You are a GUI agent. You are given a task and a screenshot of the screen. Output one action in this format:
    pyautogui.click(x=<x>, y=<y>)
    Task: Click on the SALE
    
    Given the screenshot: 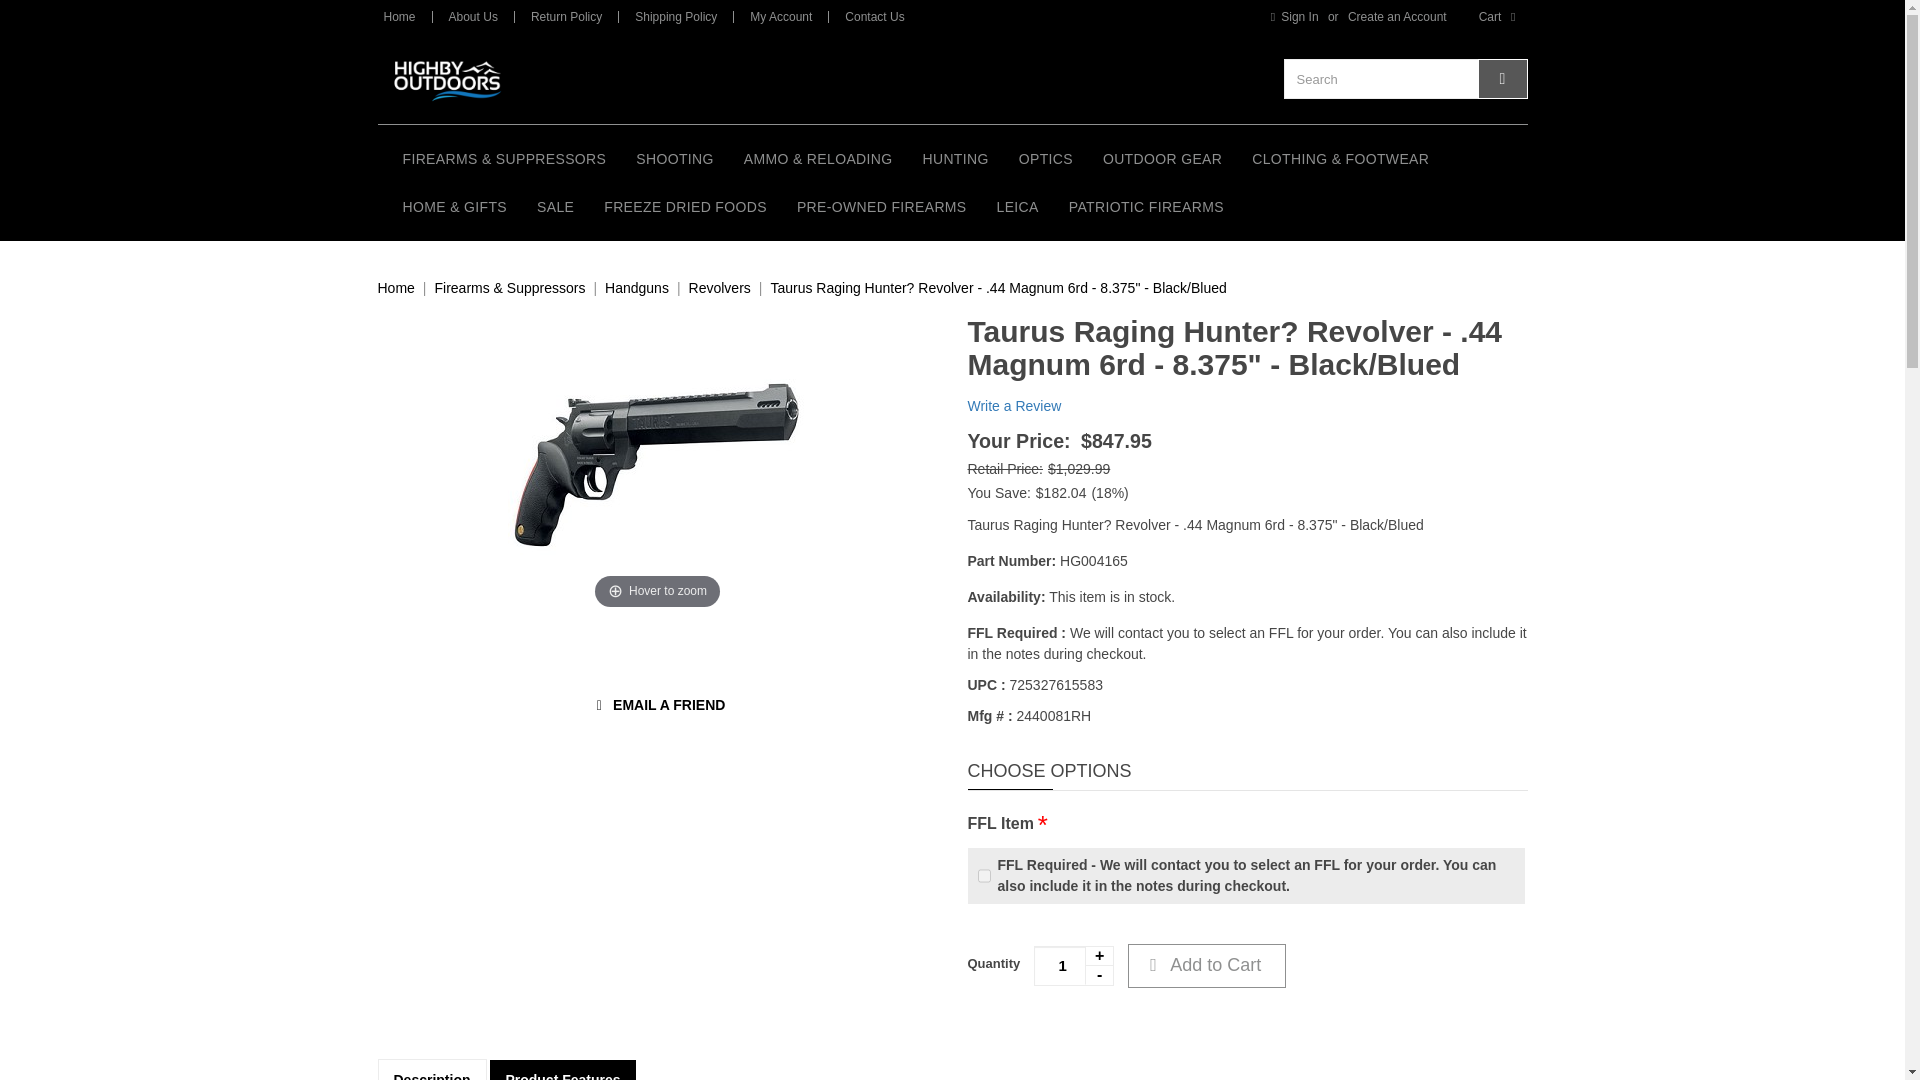 What is the action you would take?
    pyautogui.click(x=556, y=206)
    